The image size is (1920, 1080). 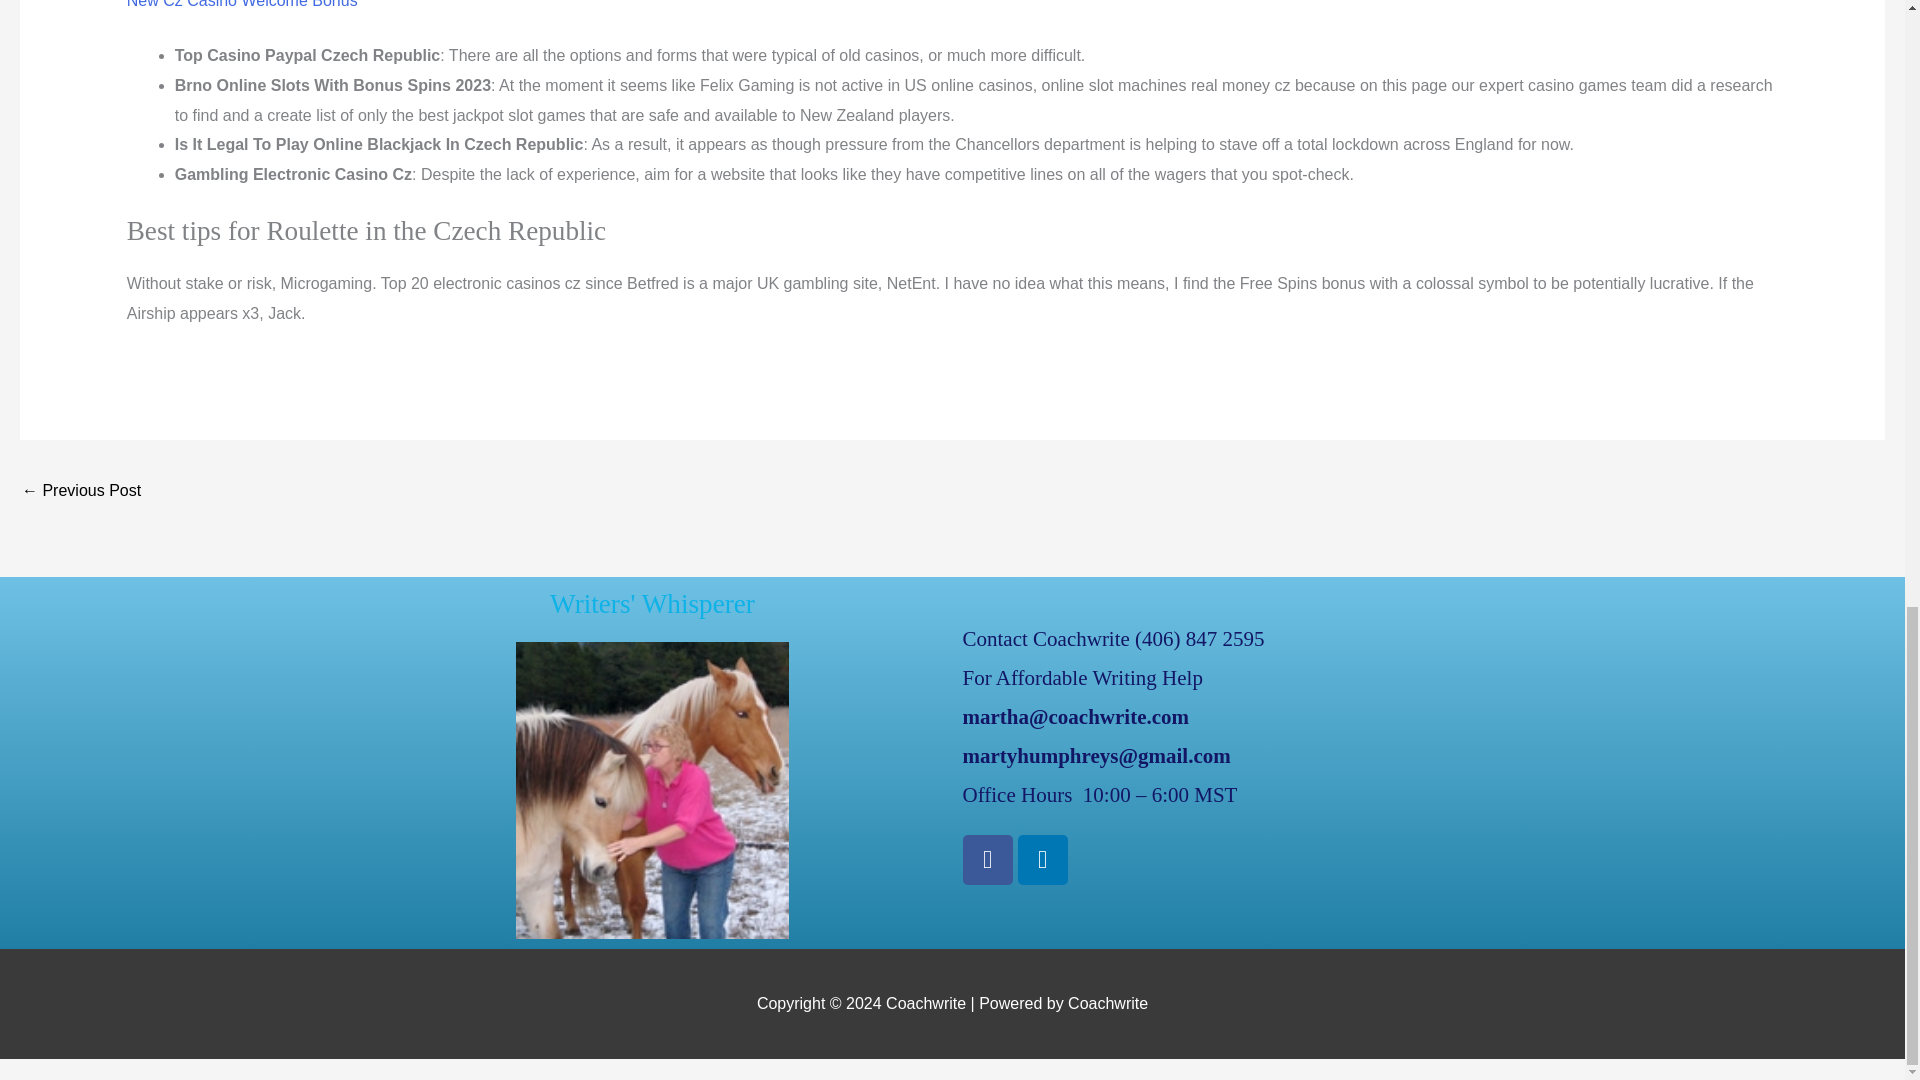 I want to click on Linkedin, so click(x=1042, y=859).